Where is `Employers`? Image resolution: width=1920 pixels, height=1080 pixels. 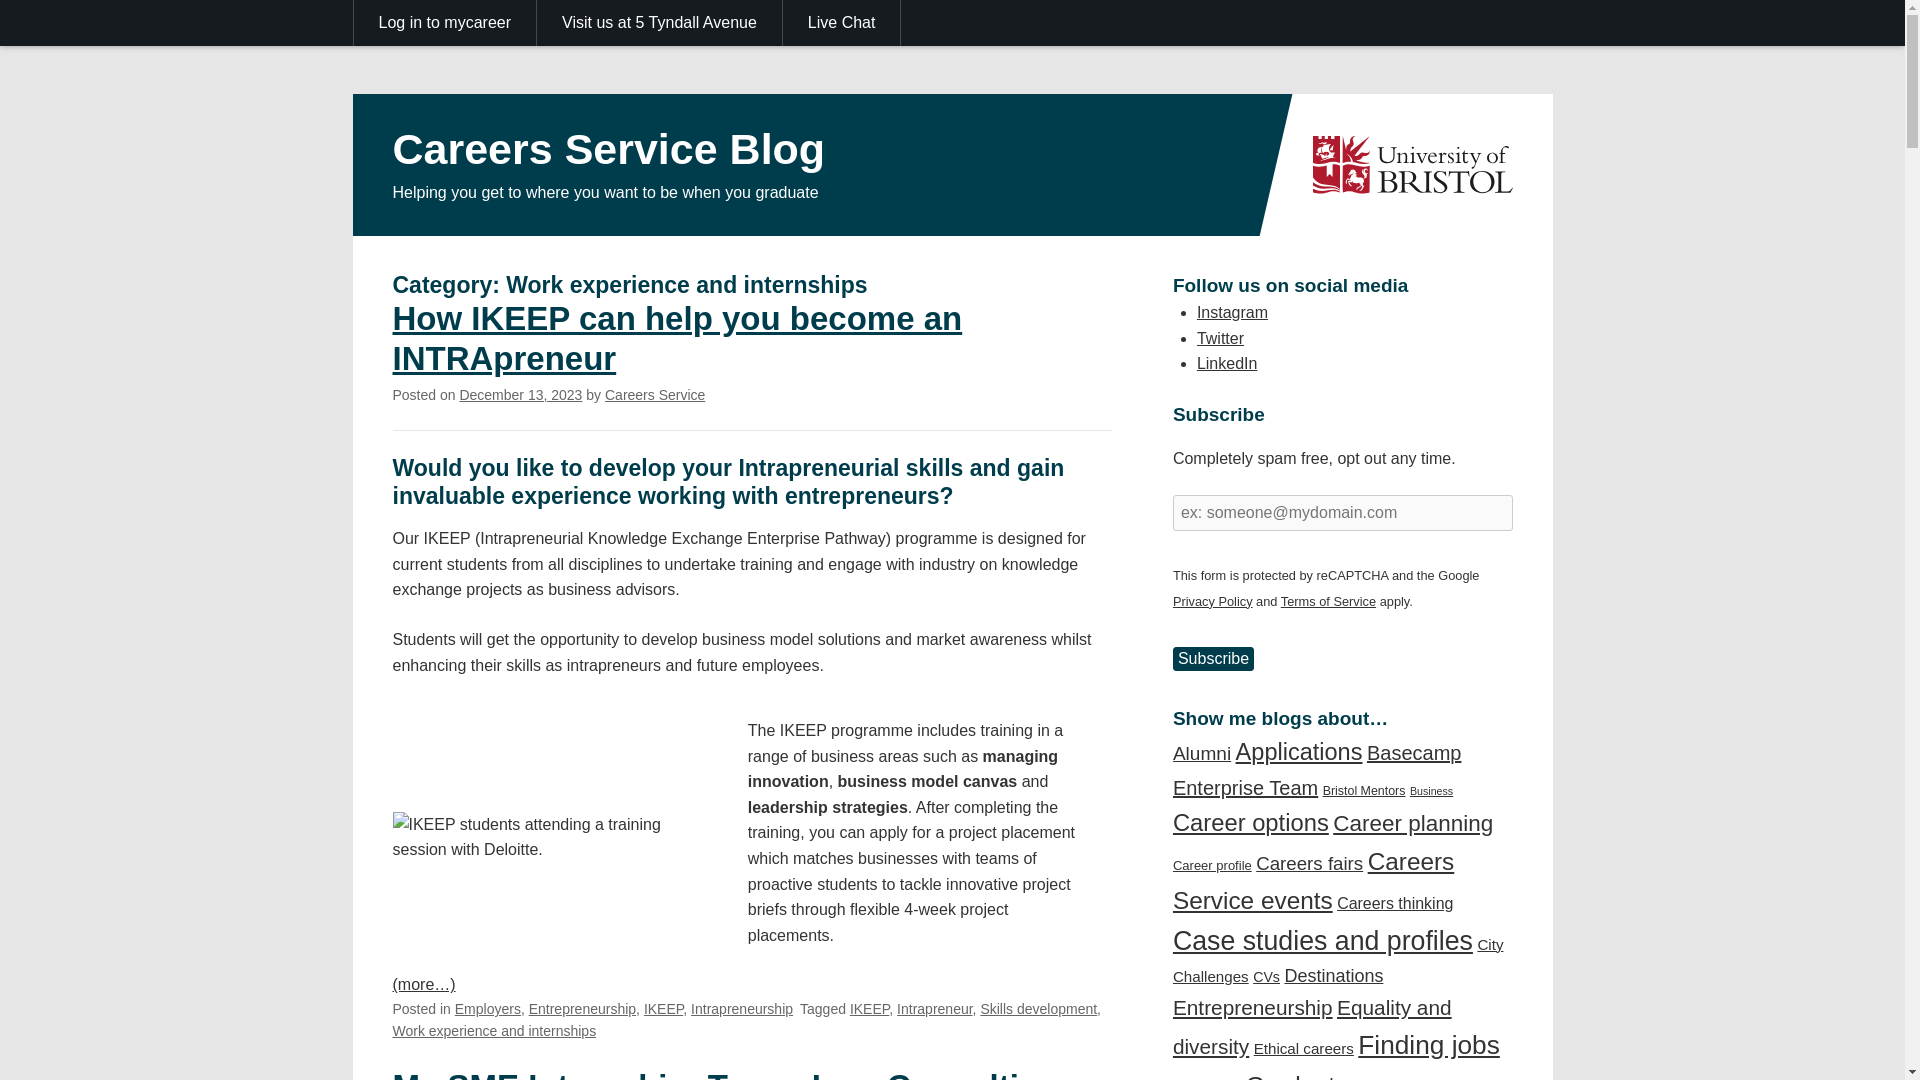 Employers is located at coordinates (488, 1009).